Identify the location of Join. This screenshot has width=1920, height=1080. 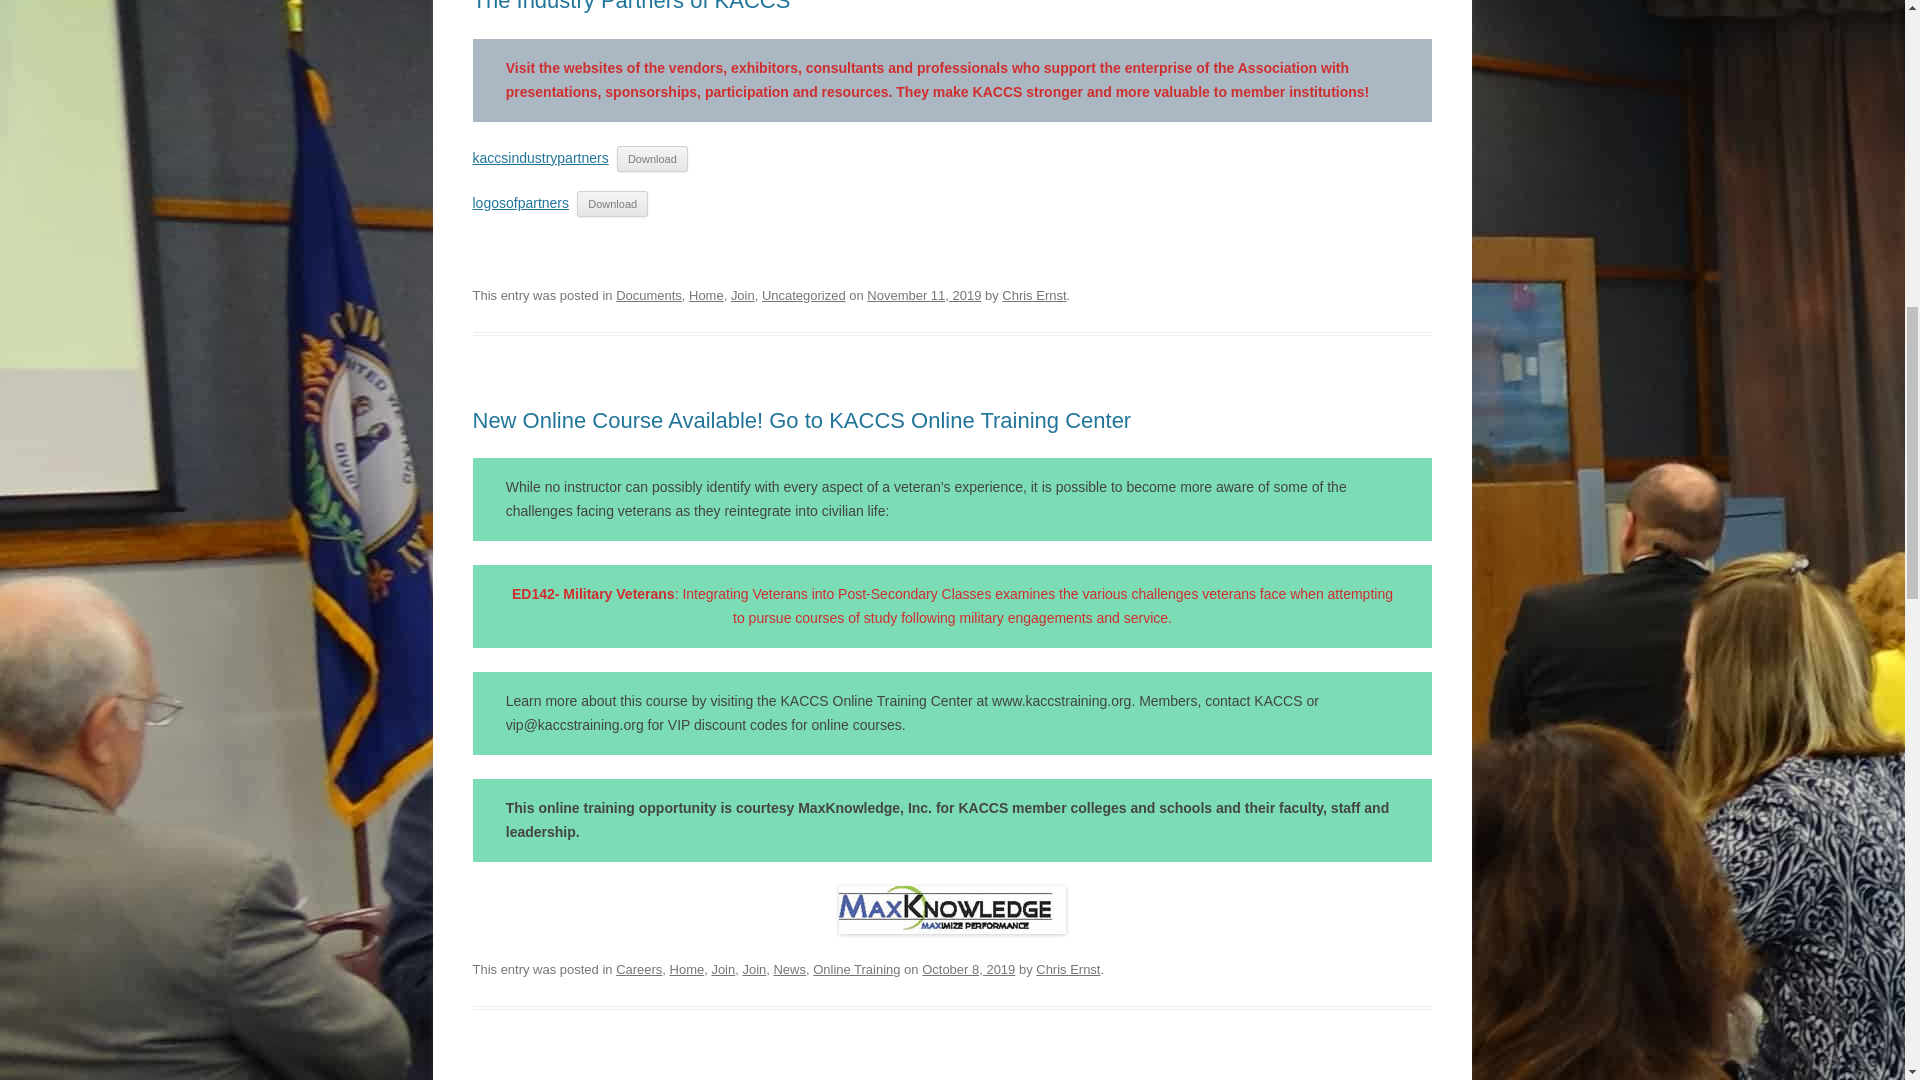
(742, 296).